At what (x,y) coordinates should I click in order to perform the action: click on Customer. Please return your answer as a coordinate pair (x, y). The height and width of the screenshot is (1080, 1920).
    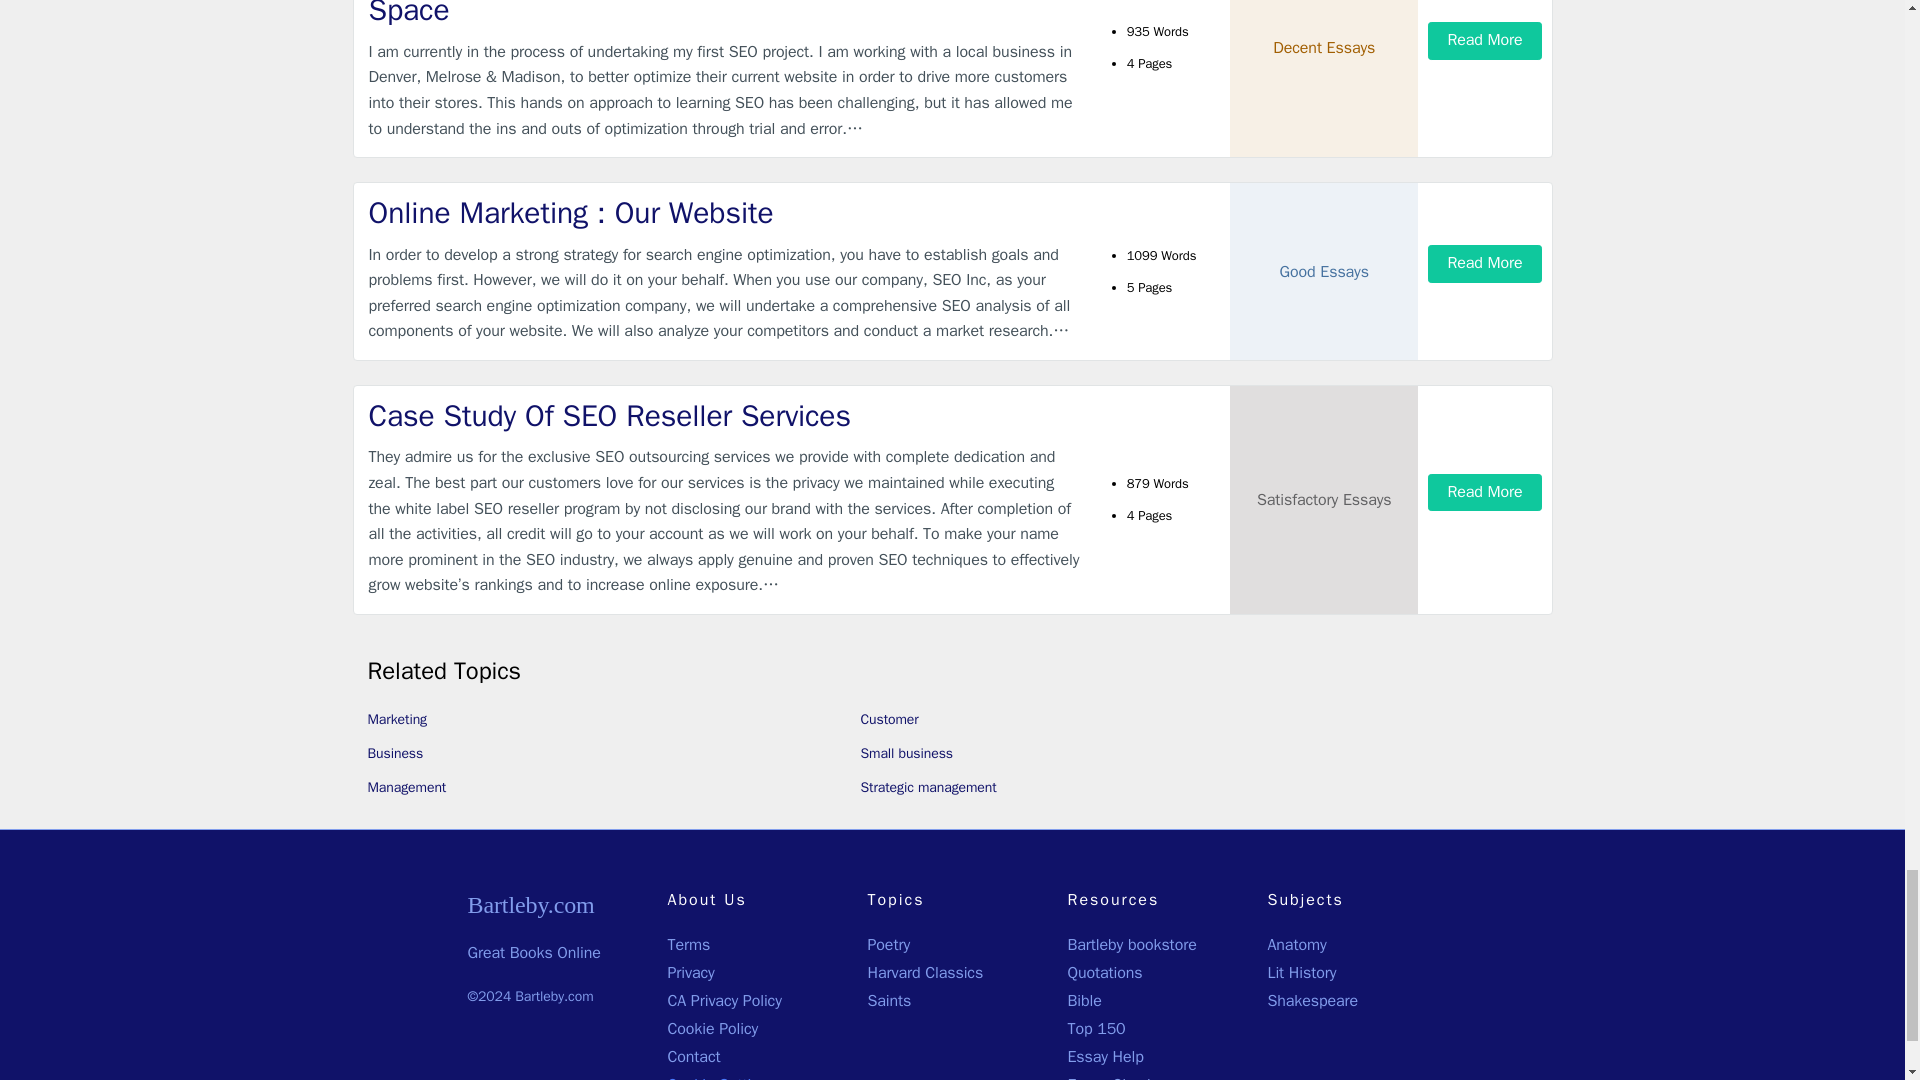
    Looking at the image, I should click on (888, 718).